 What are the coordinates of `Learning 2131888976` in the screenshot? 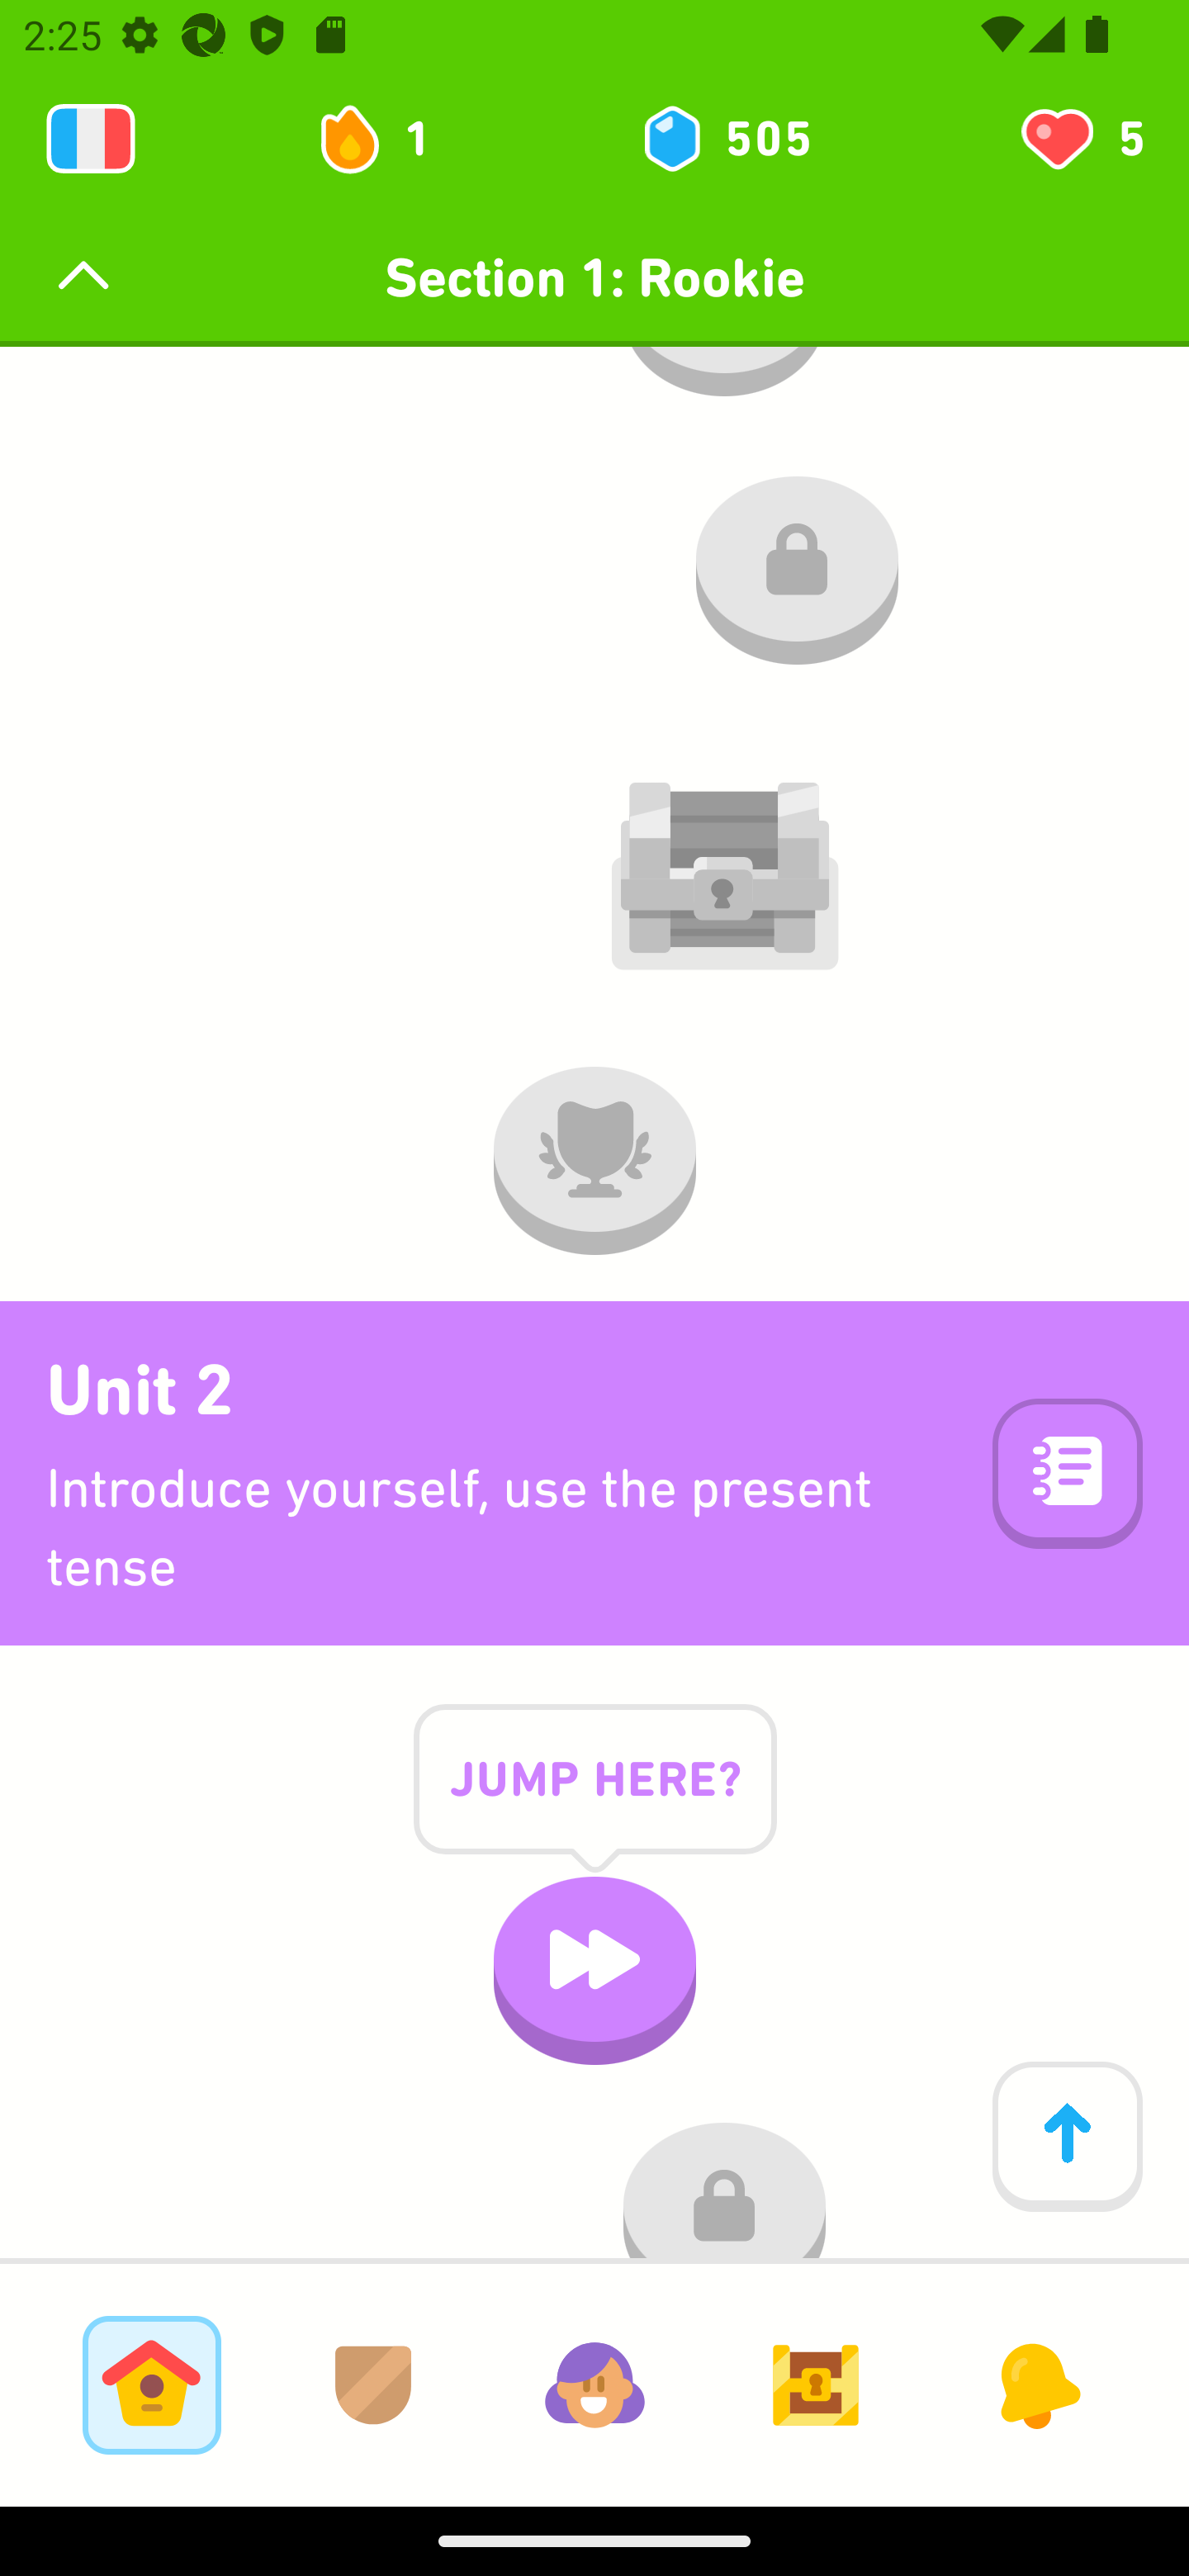 It's located at (91, 139).